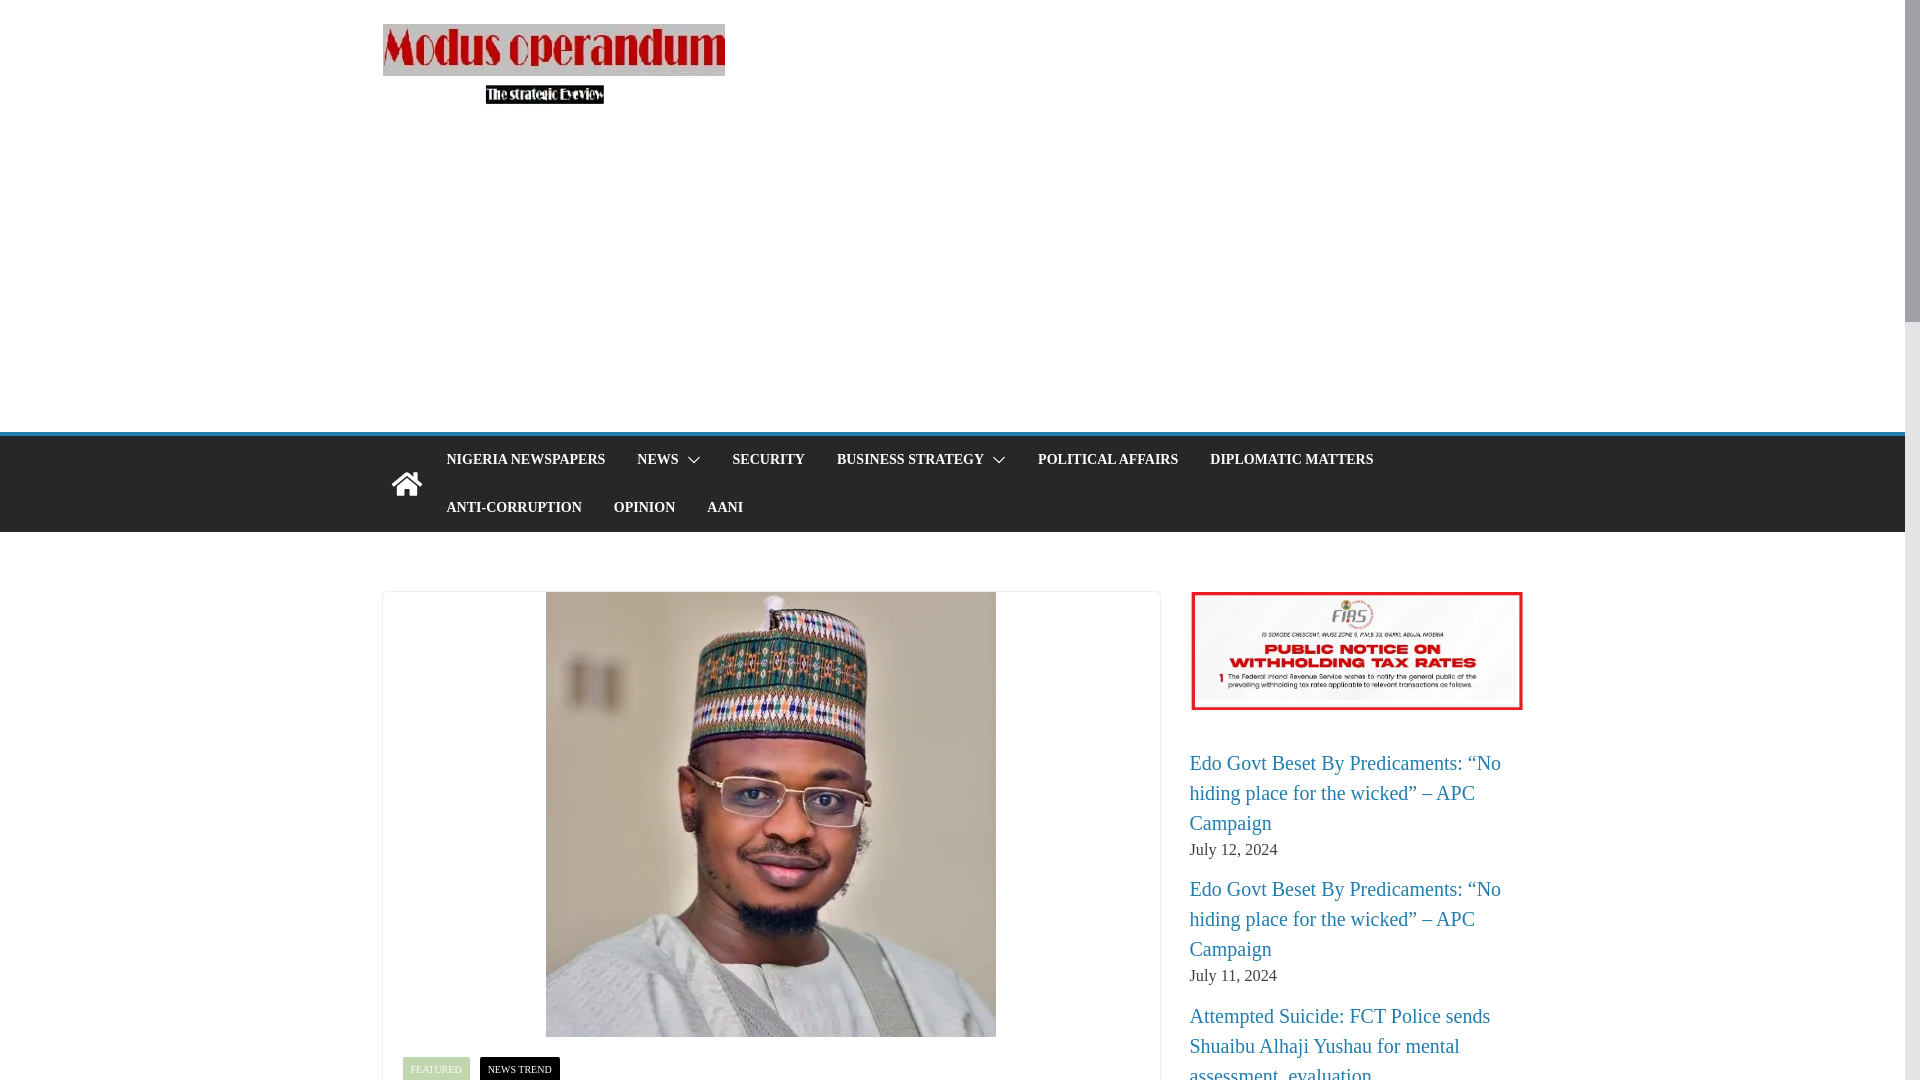  Describe the element at coordinates (1108, 460) in the screenshot. I see `POLITICAL AFFAIRS` at that location.